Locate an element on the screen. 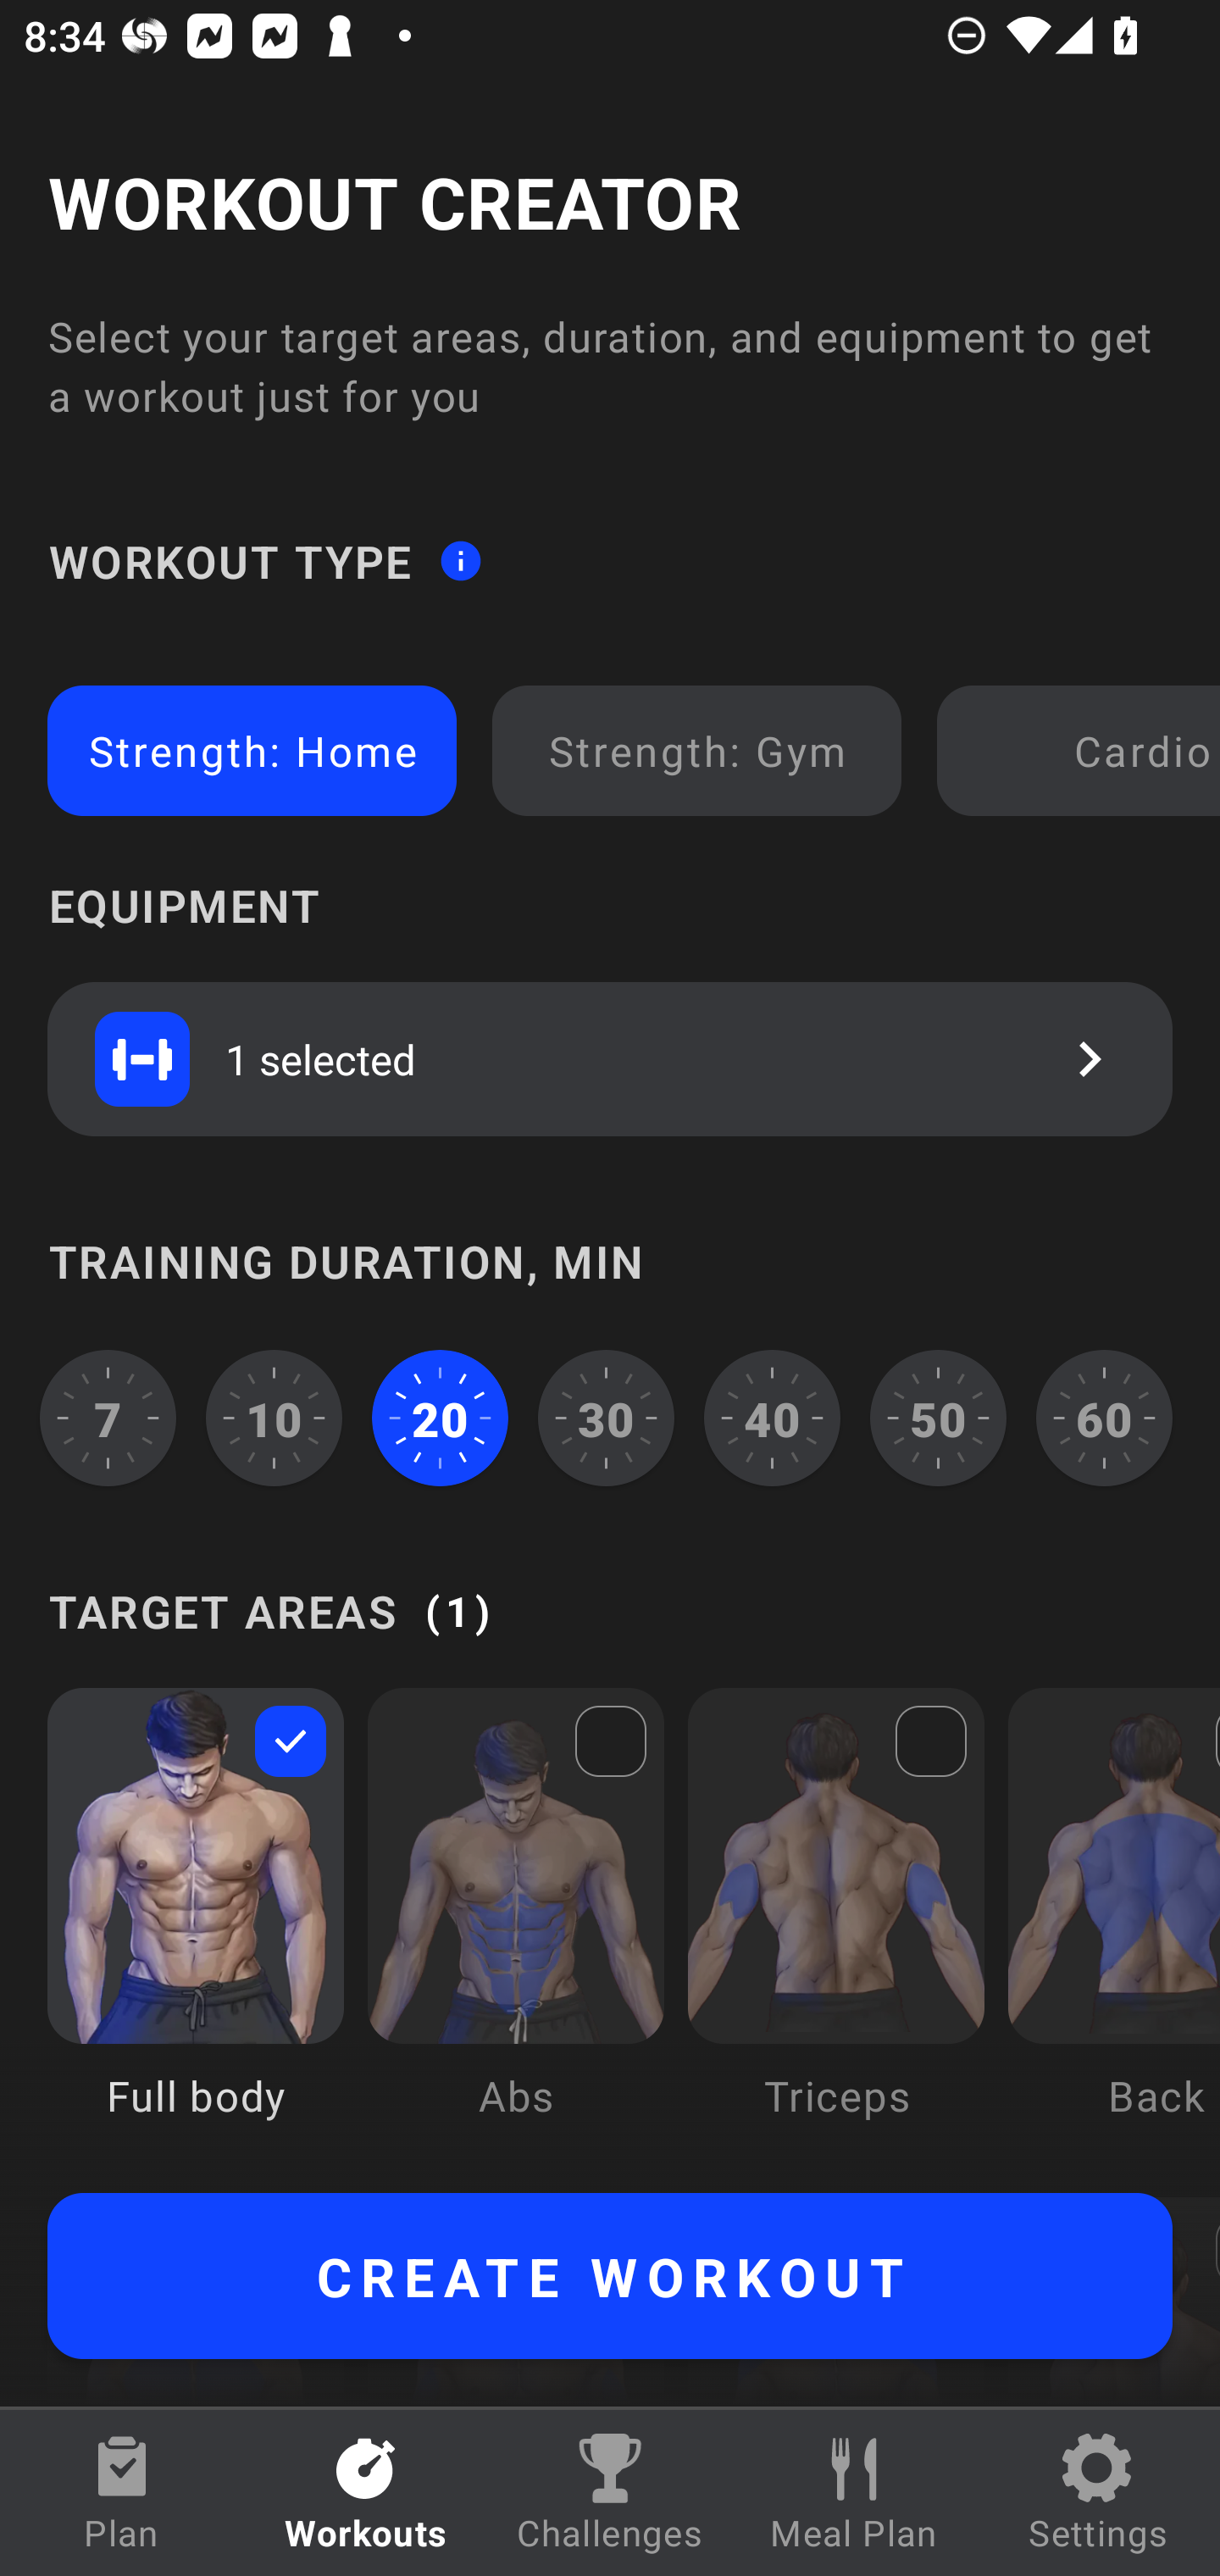  Cardio is located at coordinates (1084, 751).